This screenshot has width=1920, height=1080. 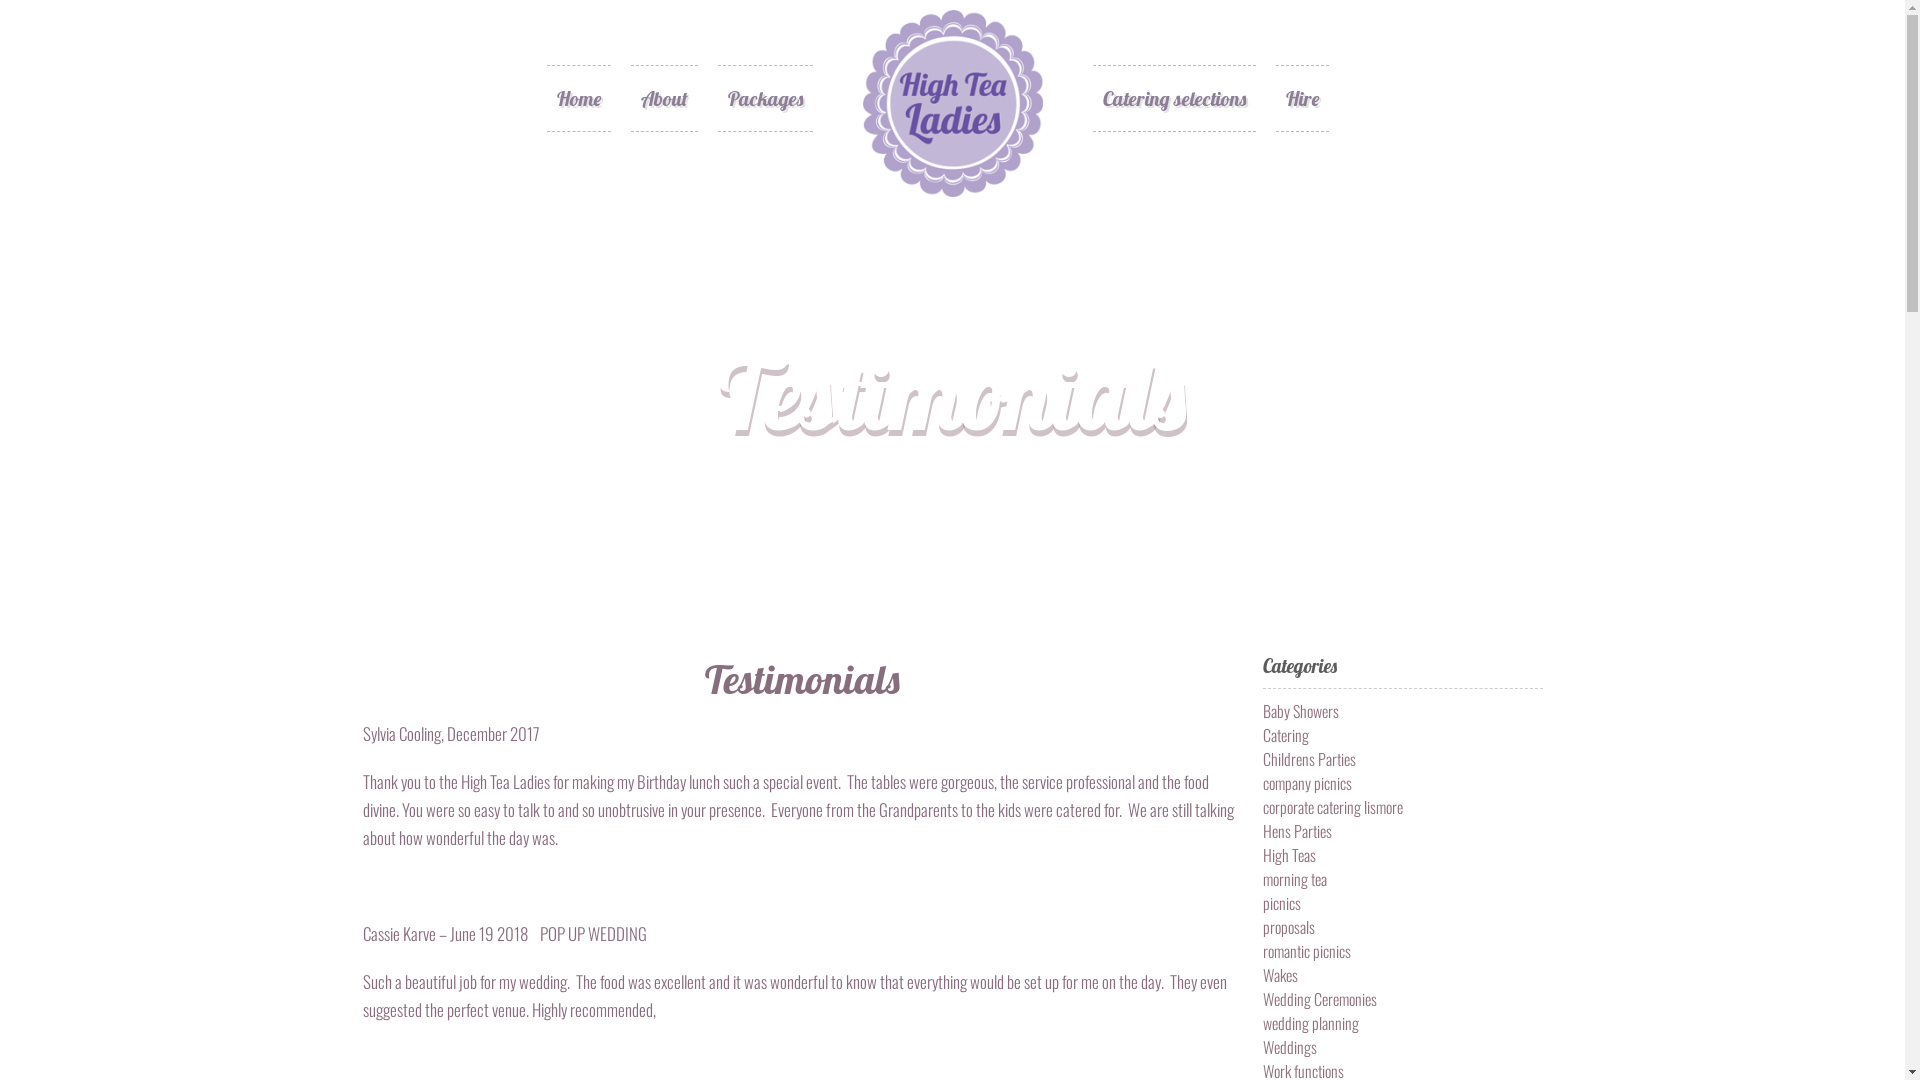 I want to click on corporate catering lismore, so click(x=1332, y=807).